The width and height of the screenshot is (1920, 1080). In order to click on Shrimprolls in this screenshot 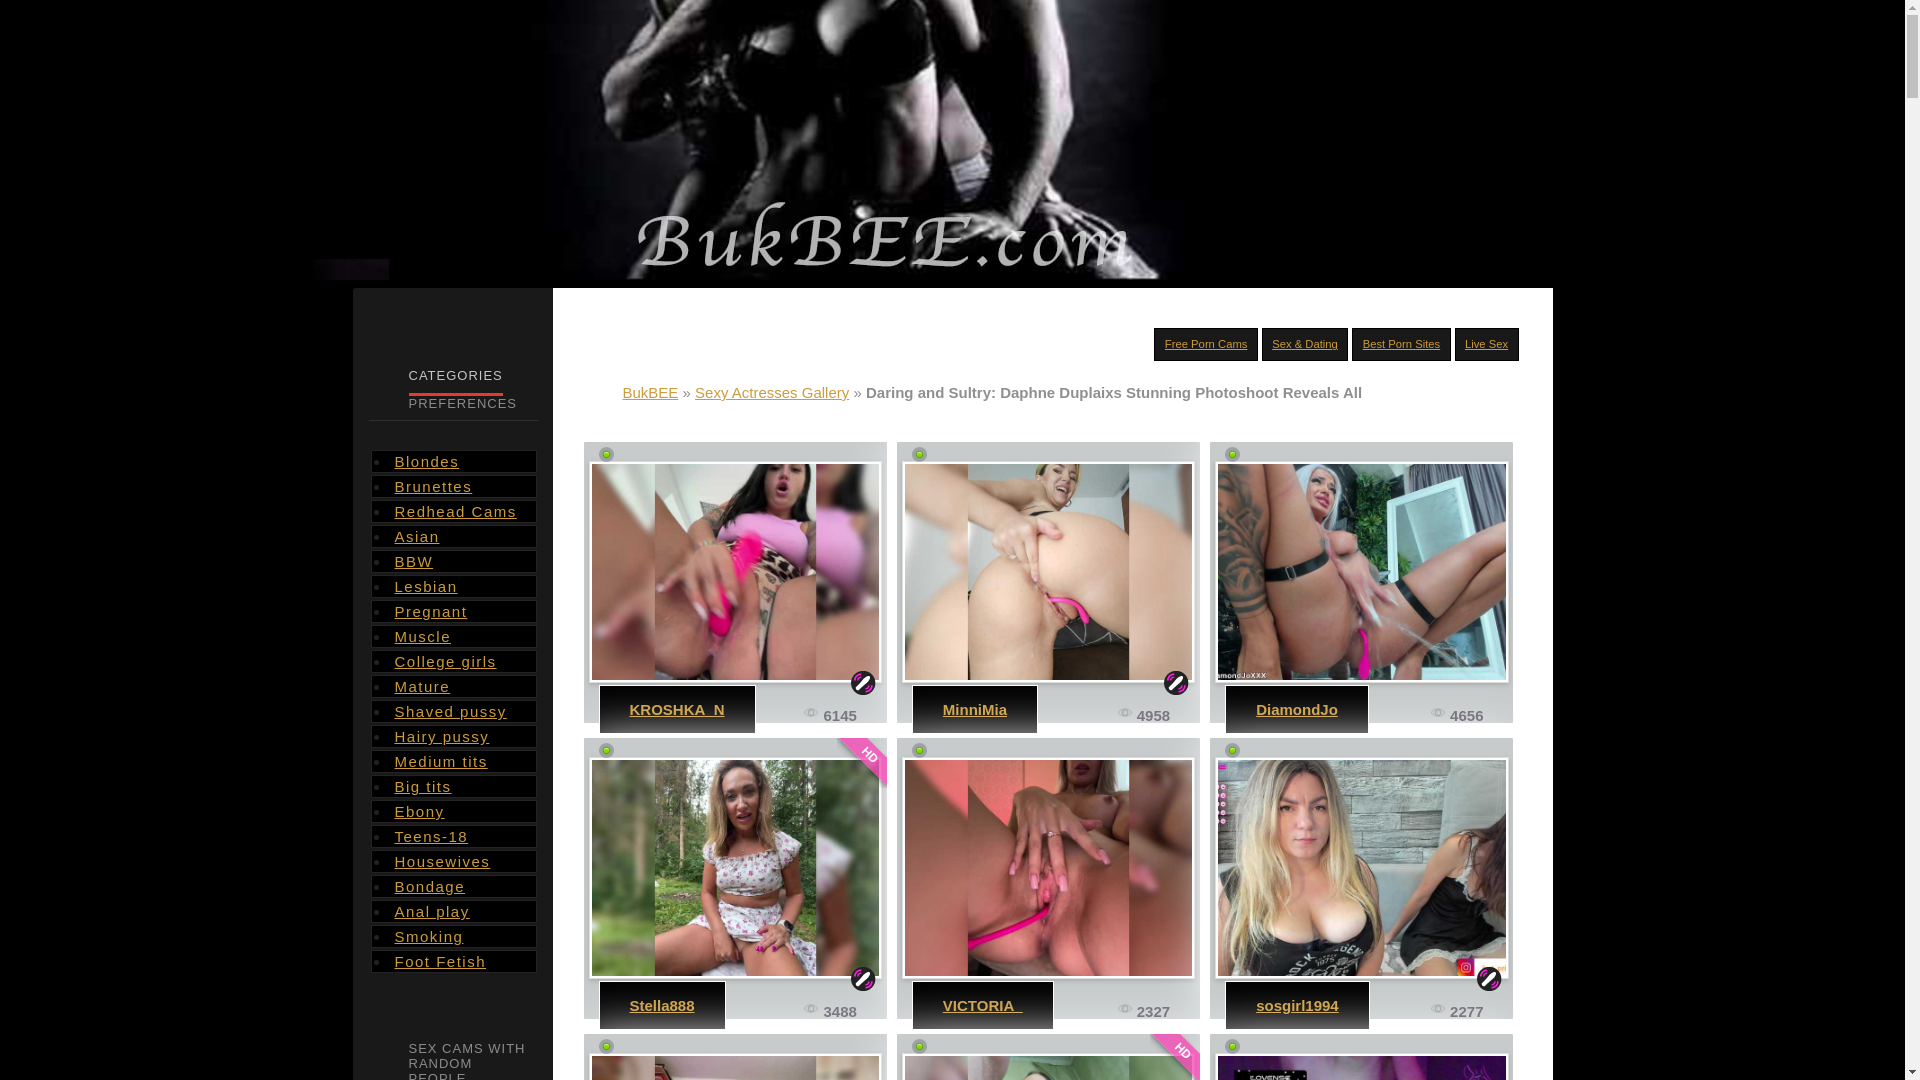, I will do `click(734, 1066)`.